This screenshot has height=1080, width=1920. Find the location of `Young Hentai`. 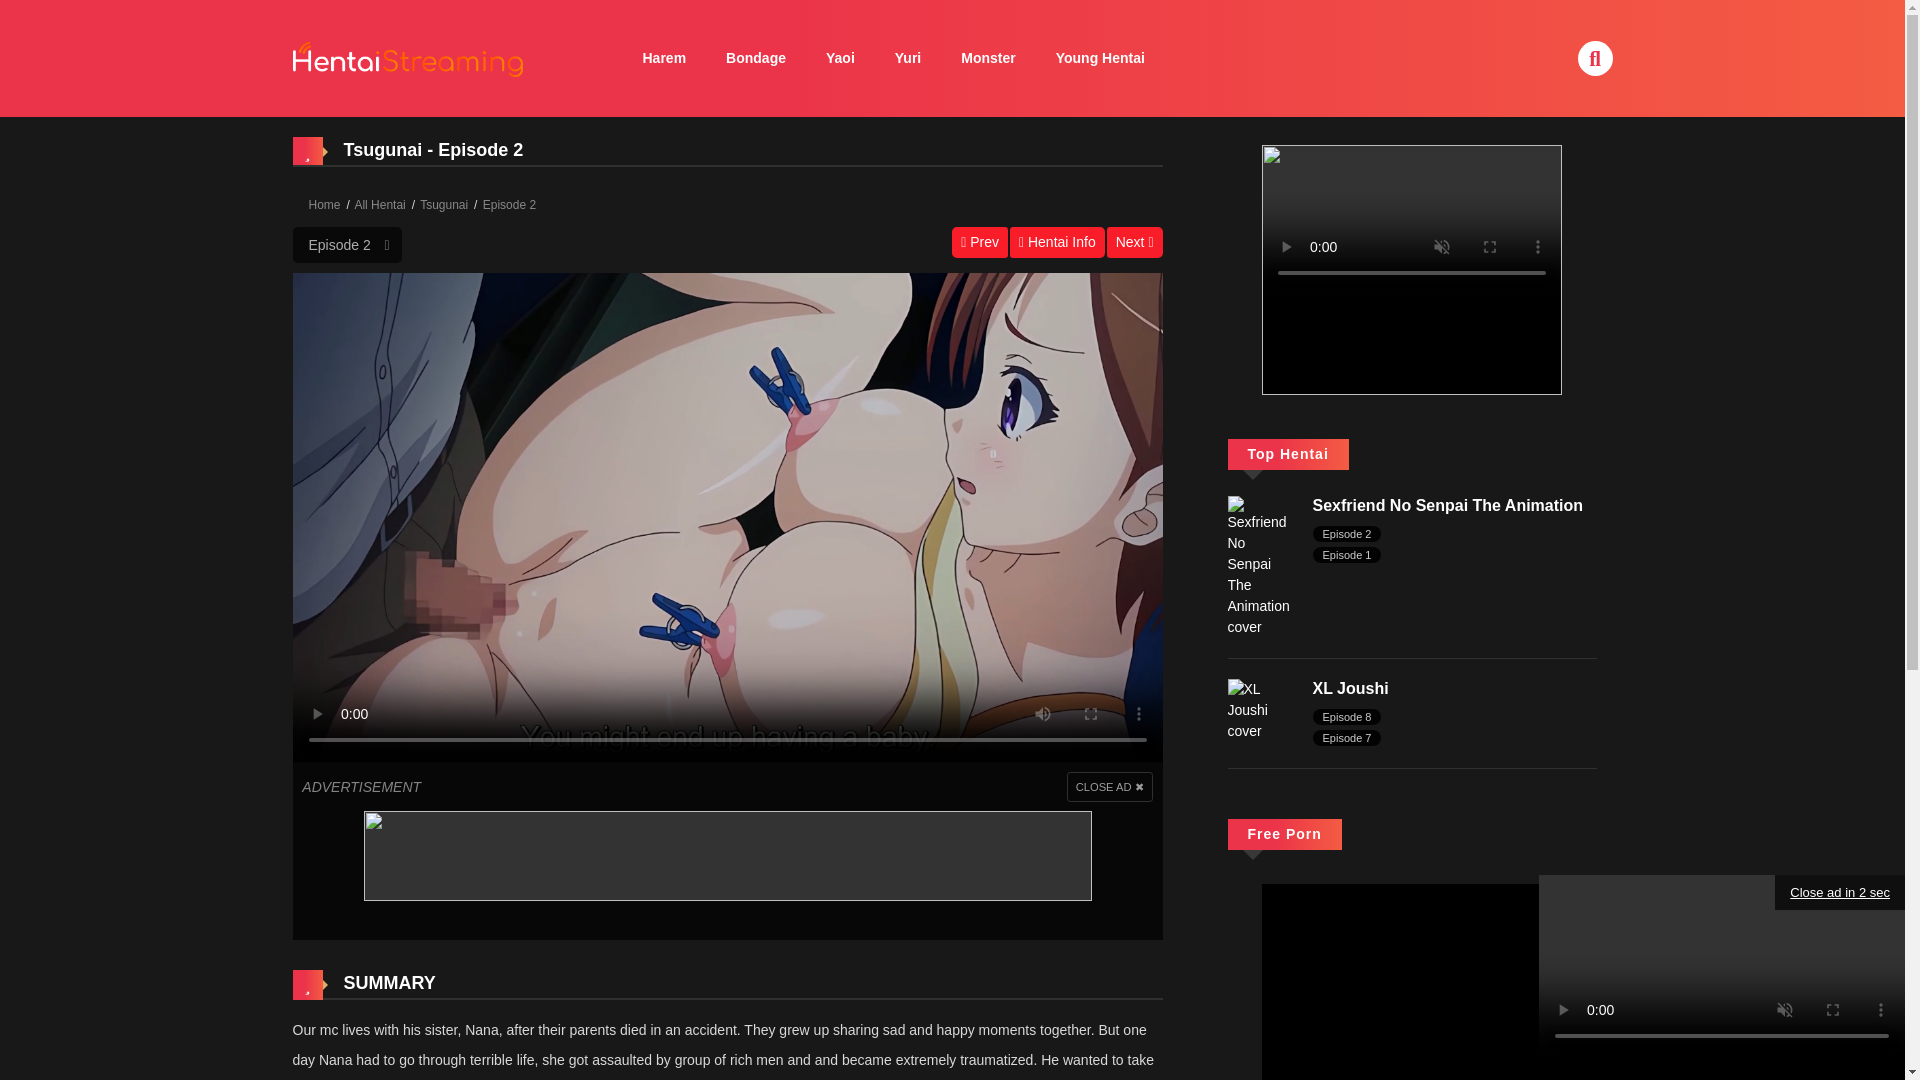

Young Hentai is located at coordinates (1100, 58).